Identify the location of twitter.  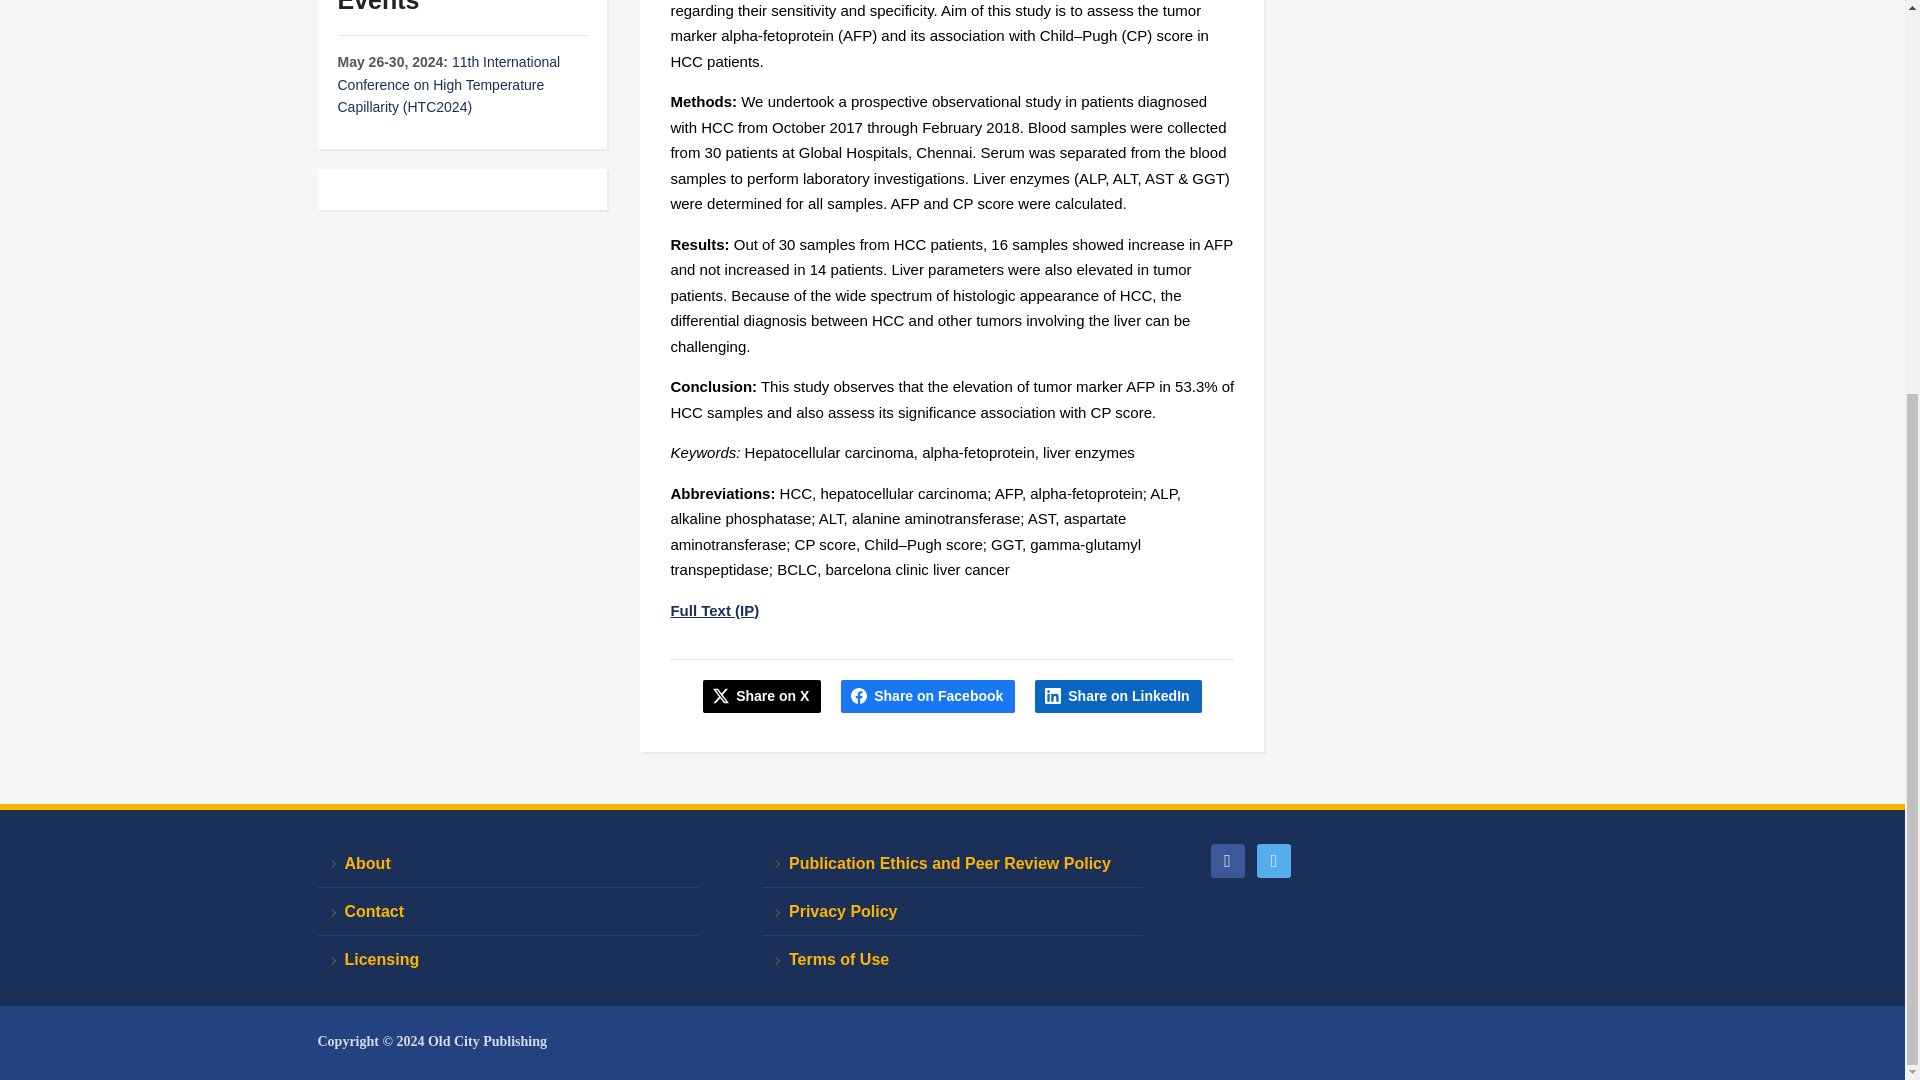
(1274, 860).